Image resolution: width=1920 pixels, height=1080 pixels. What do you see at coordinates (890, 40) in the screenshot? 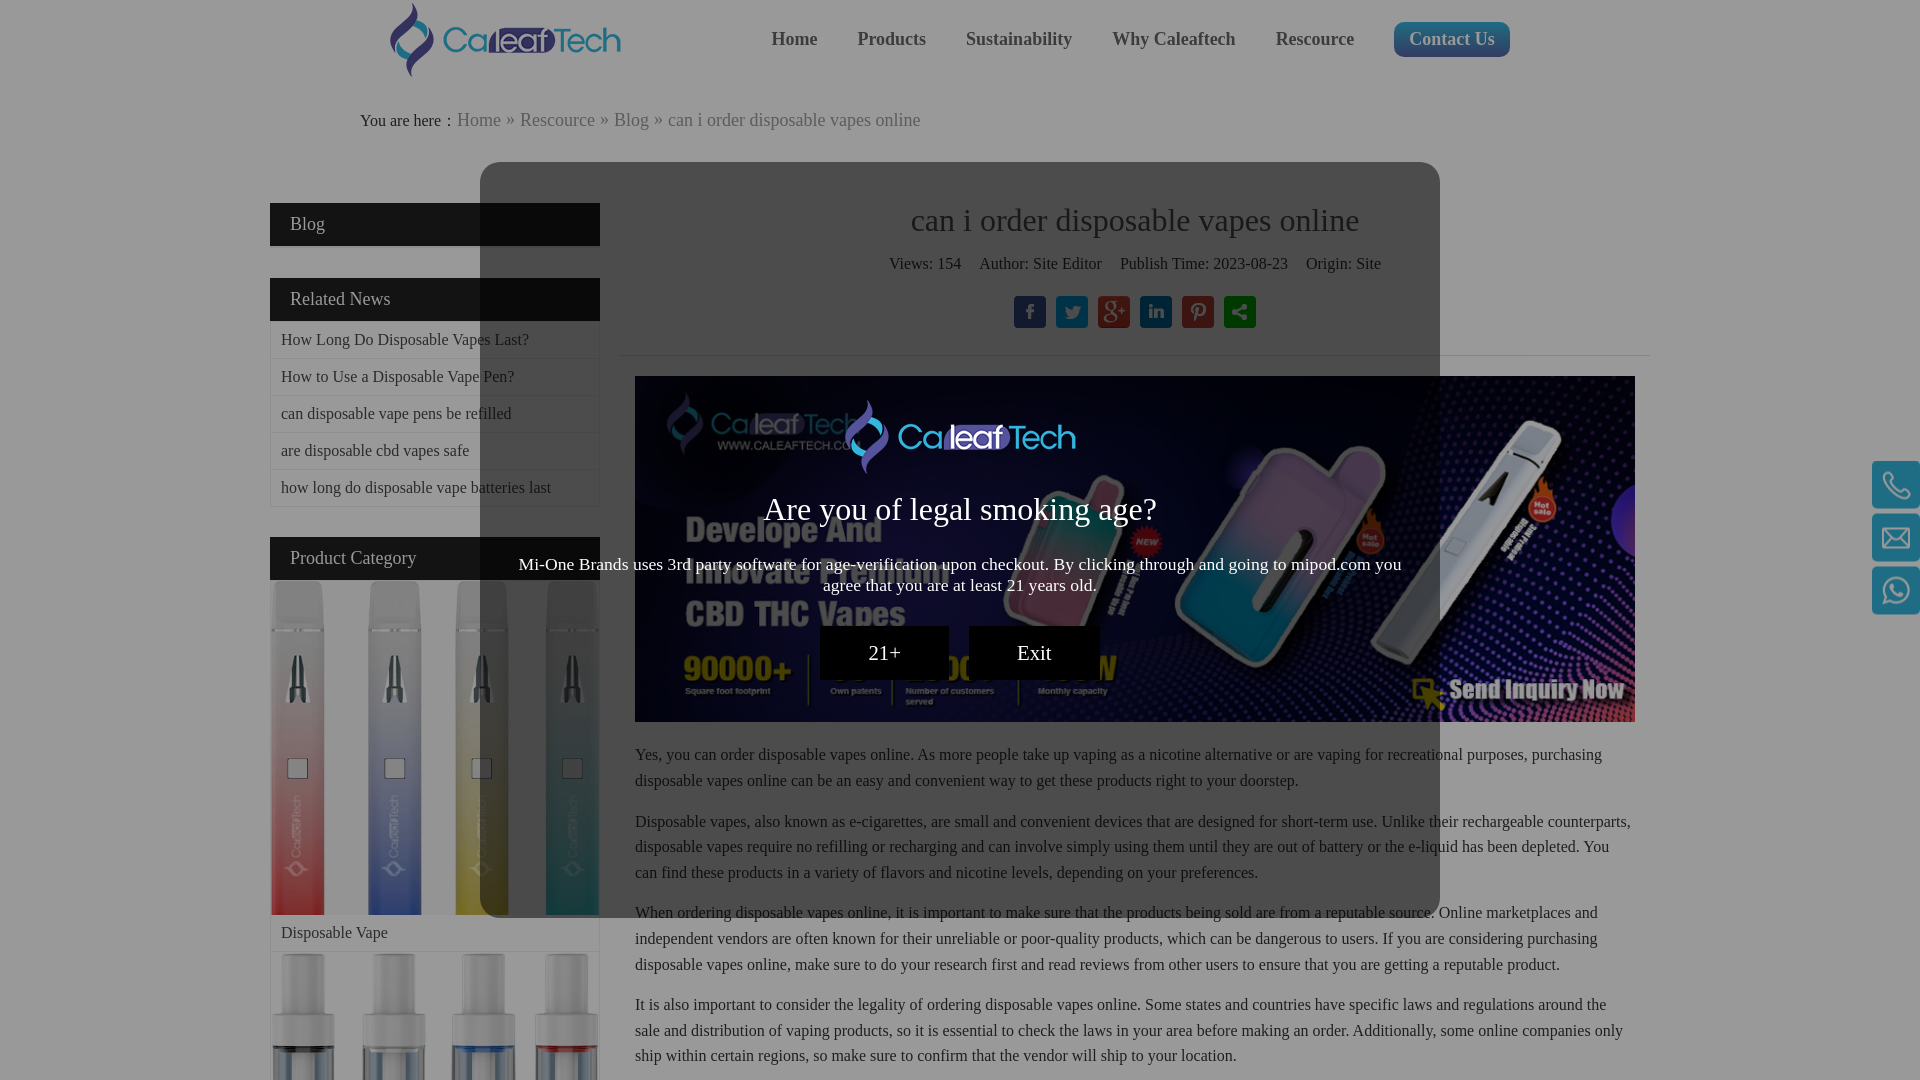
I see `Products` at bounding box center [890, 40].